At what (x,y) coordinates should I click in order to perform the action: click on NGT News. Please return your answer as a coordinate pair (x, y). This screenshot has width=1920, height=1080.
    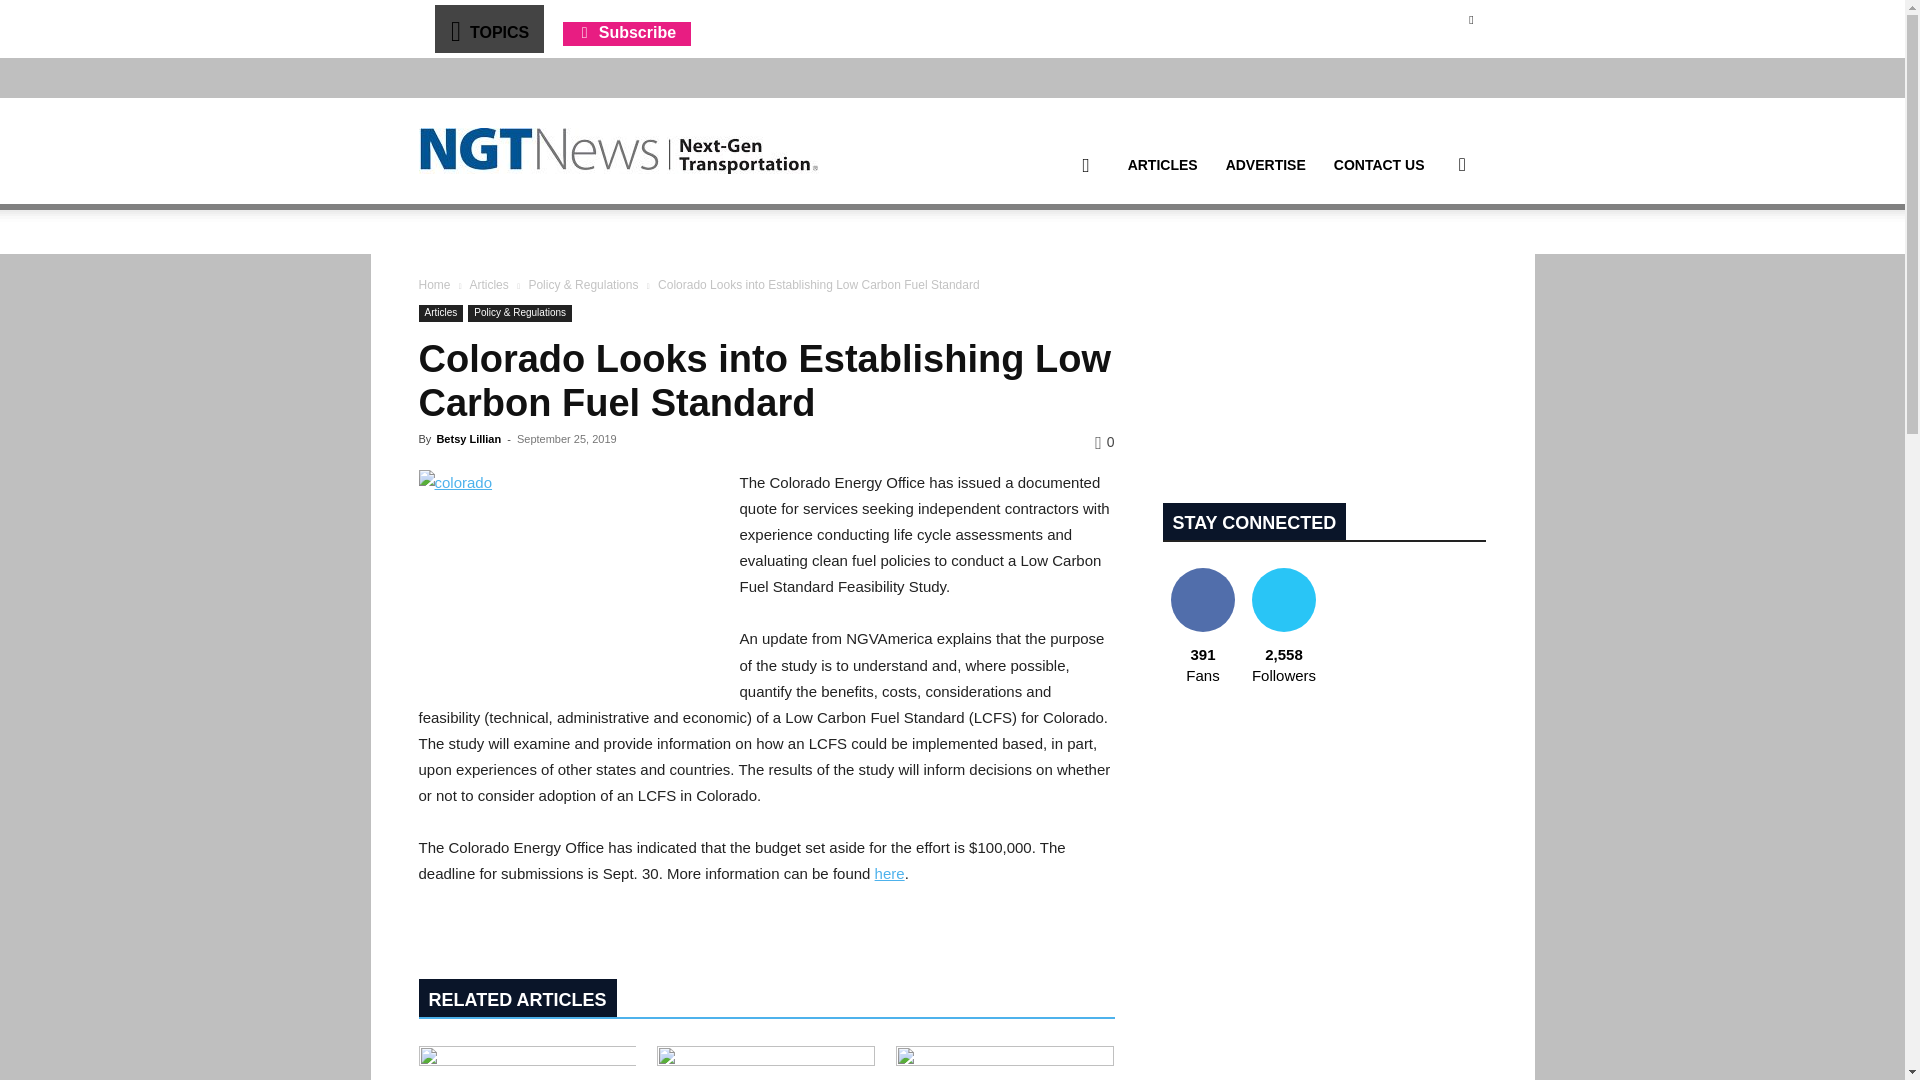
    Looking at the image, I should click on (618, 150).